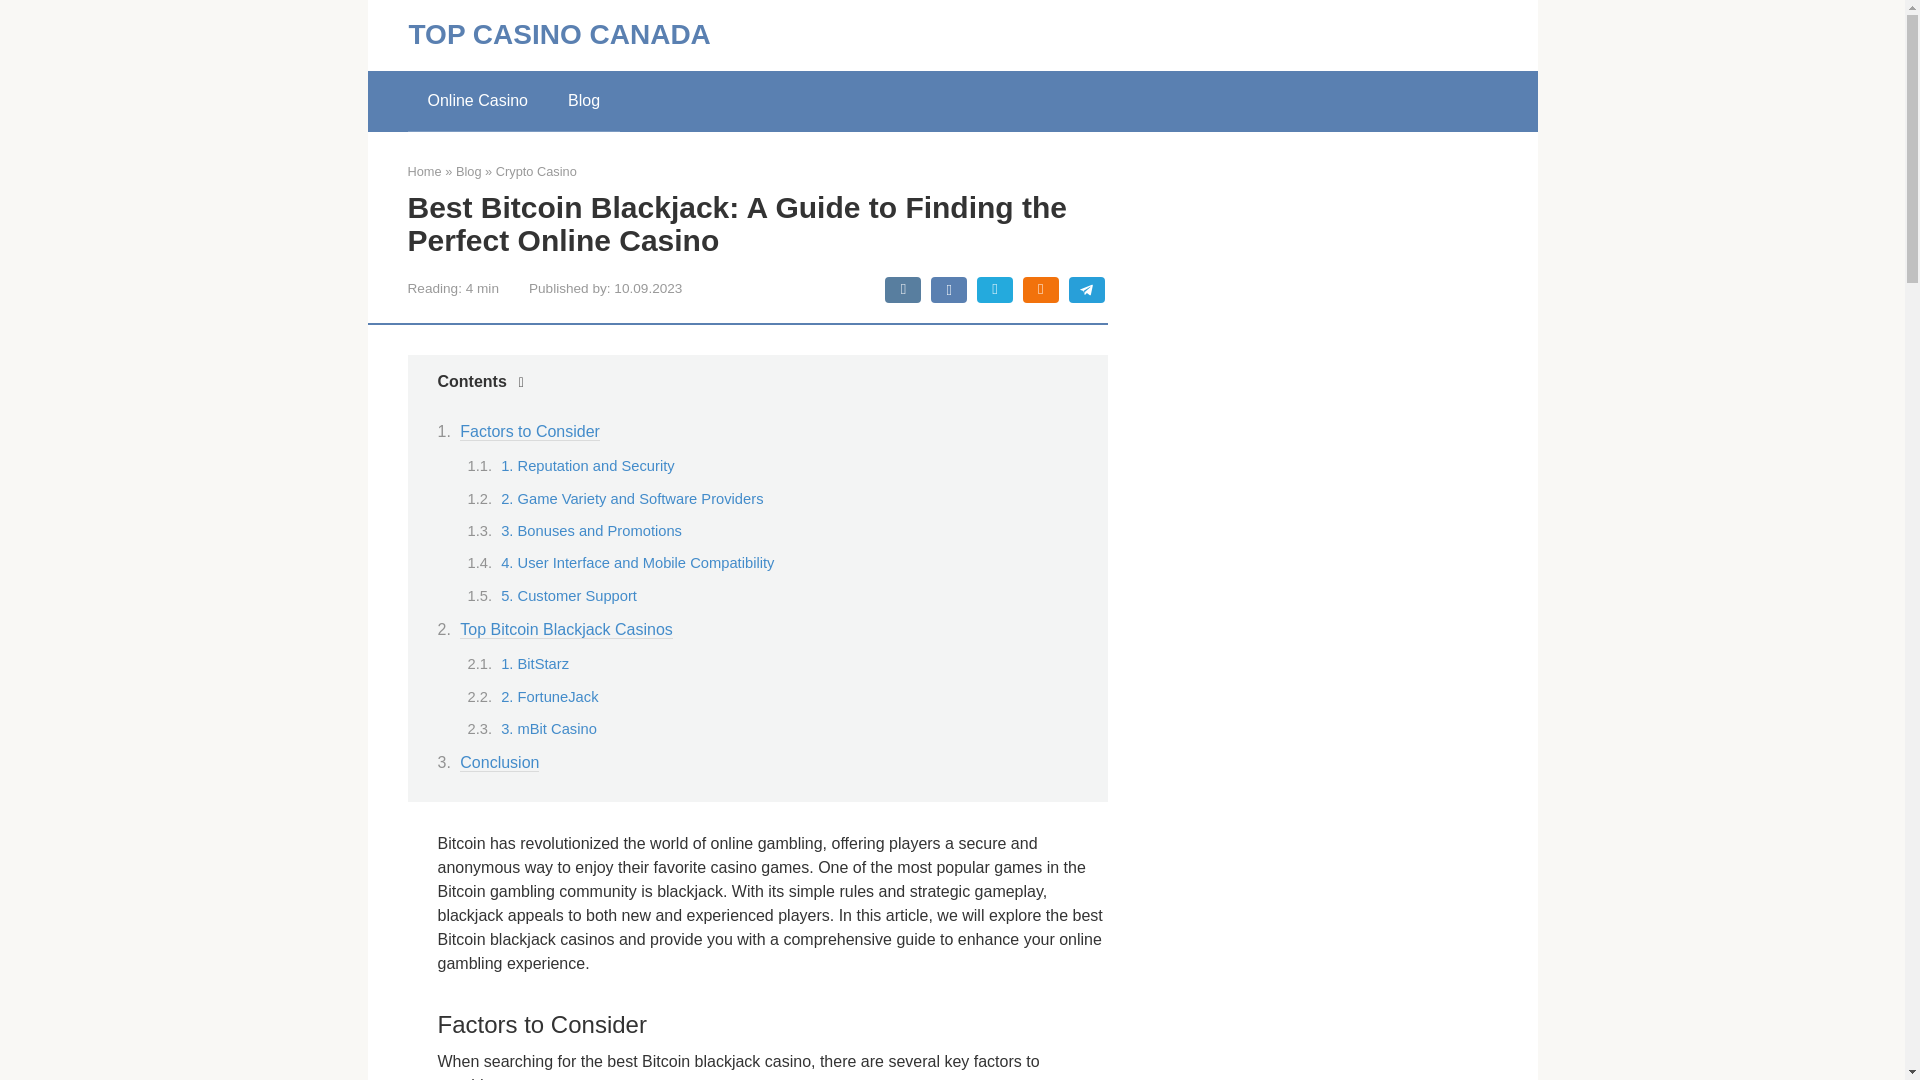  Describe the element at coordinates (587, 466) in the screenshot. I see `1. Reputation and Security` at that location.